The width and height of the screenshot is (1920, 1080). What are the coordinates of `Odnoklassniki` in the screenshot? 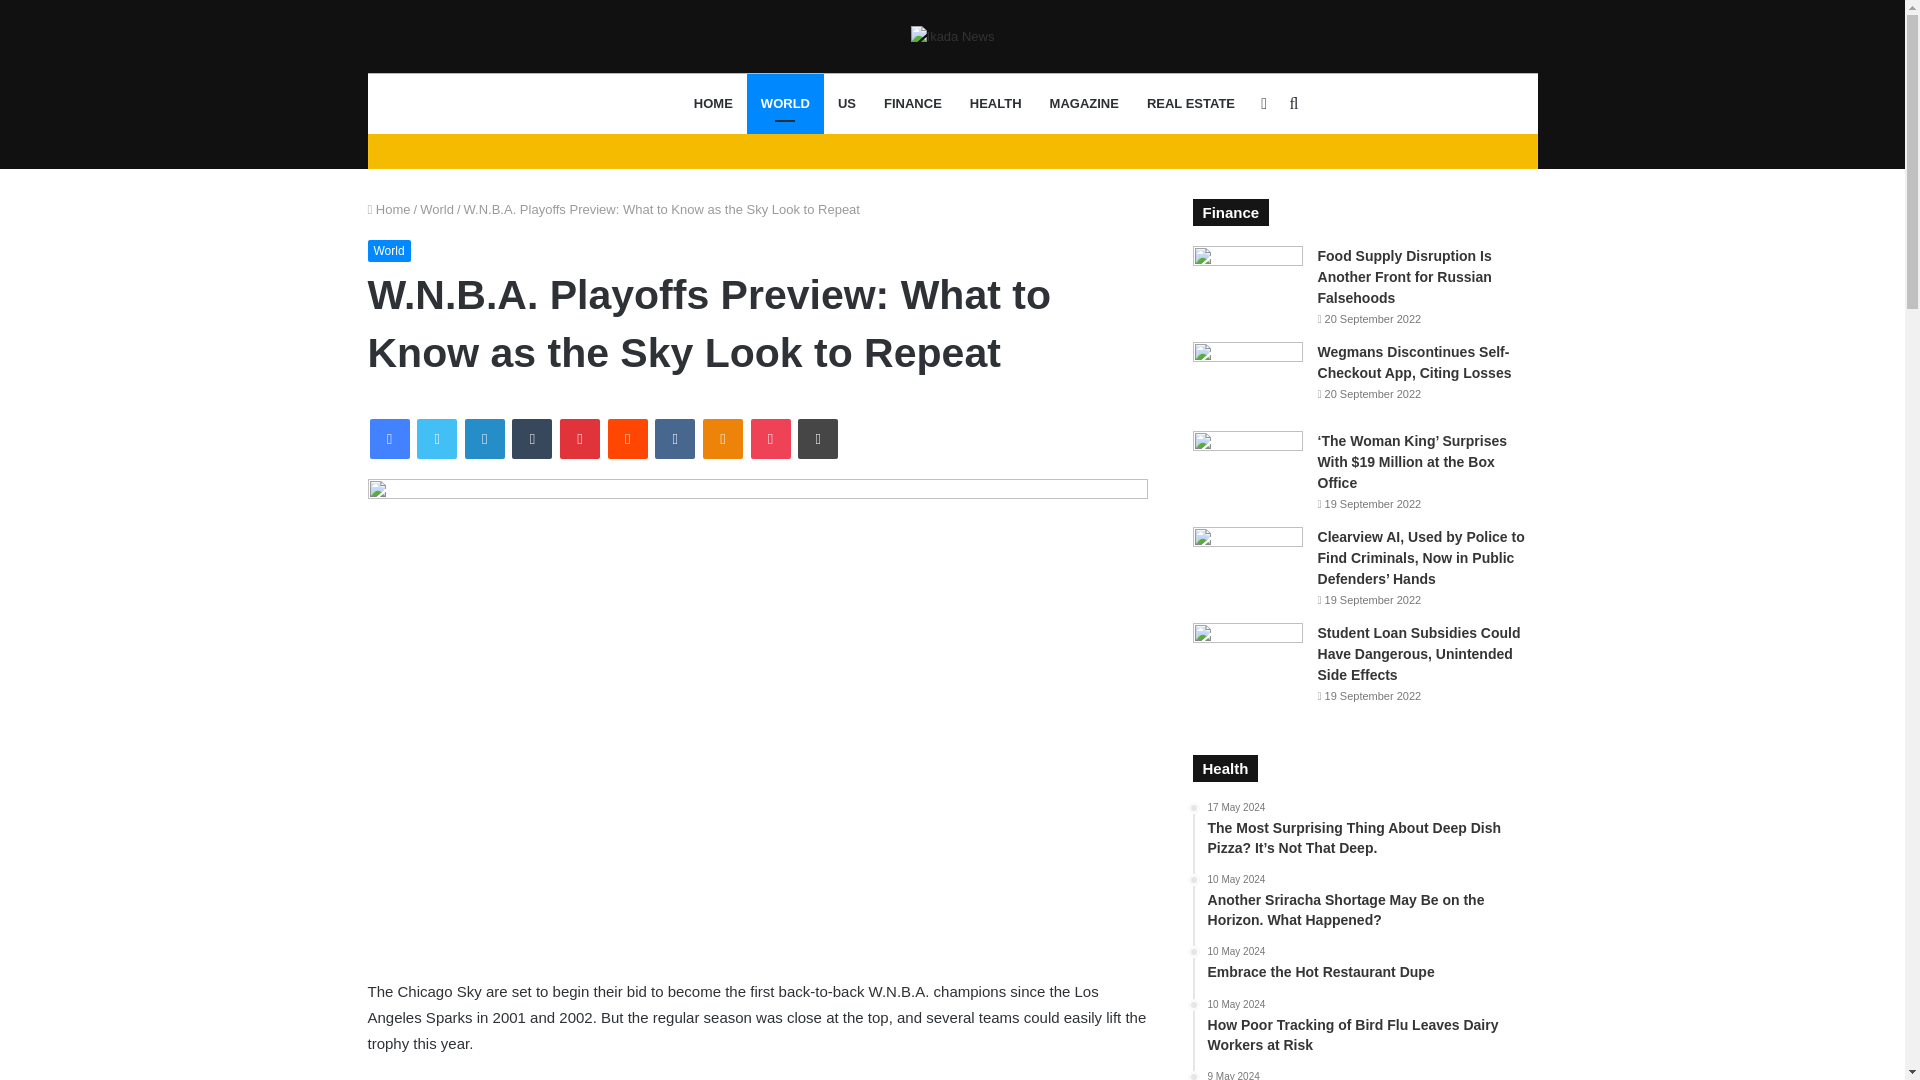 It's located at (722, 439).